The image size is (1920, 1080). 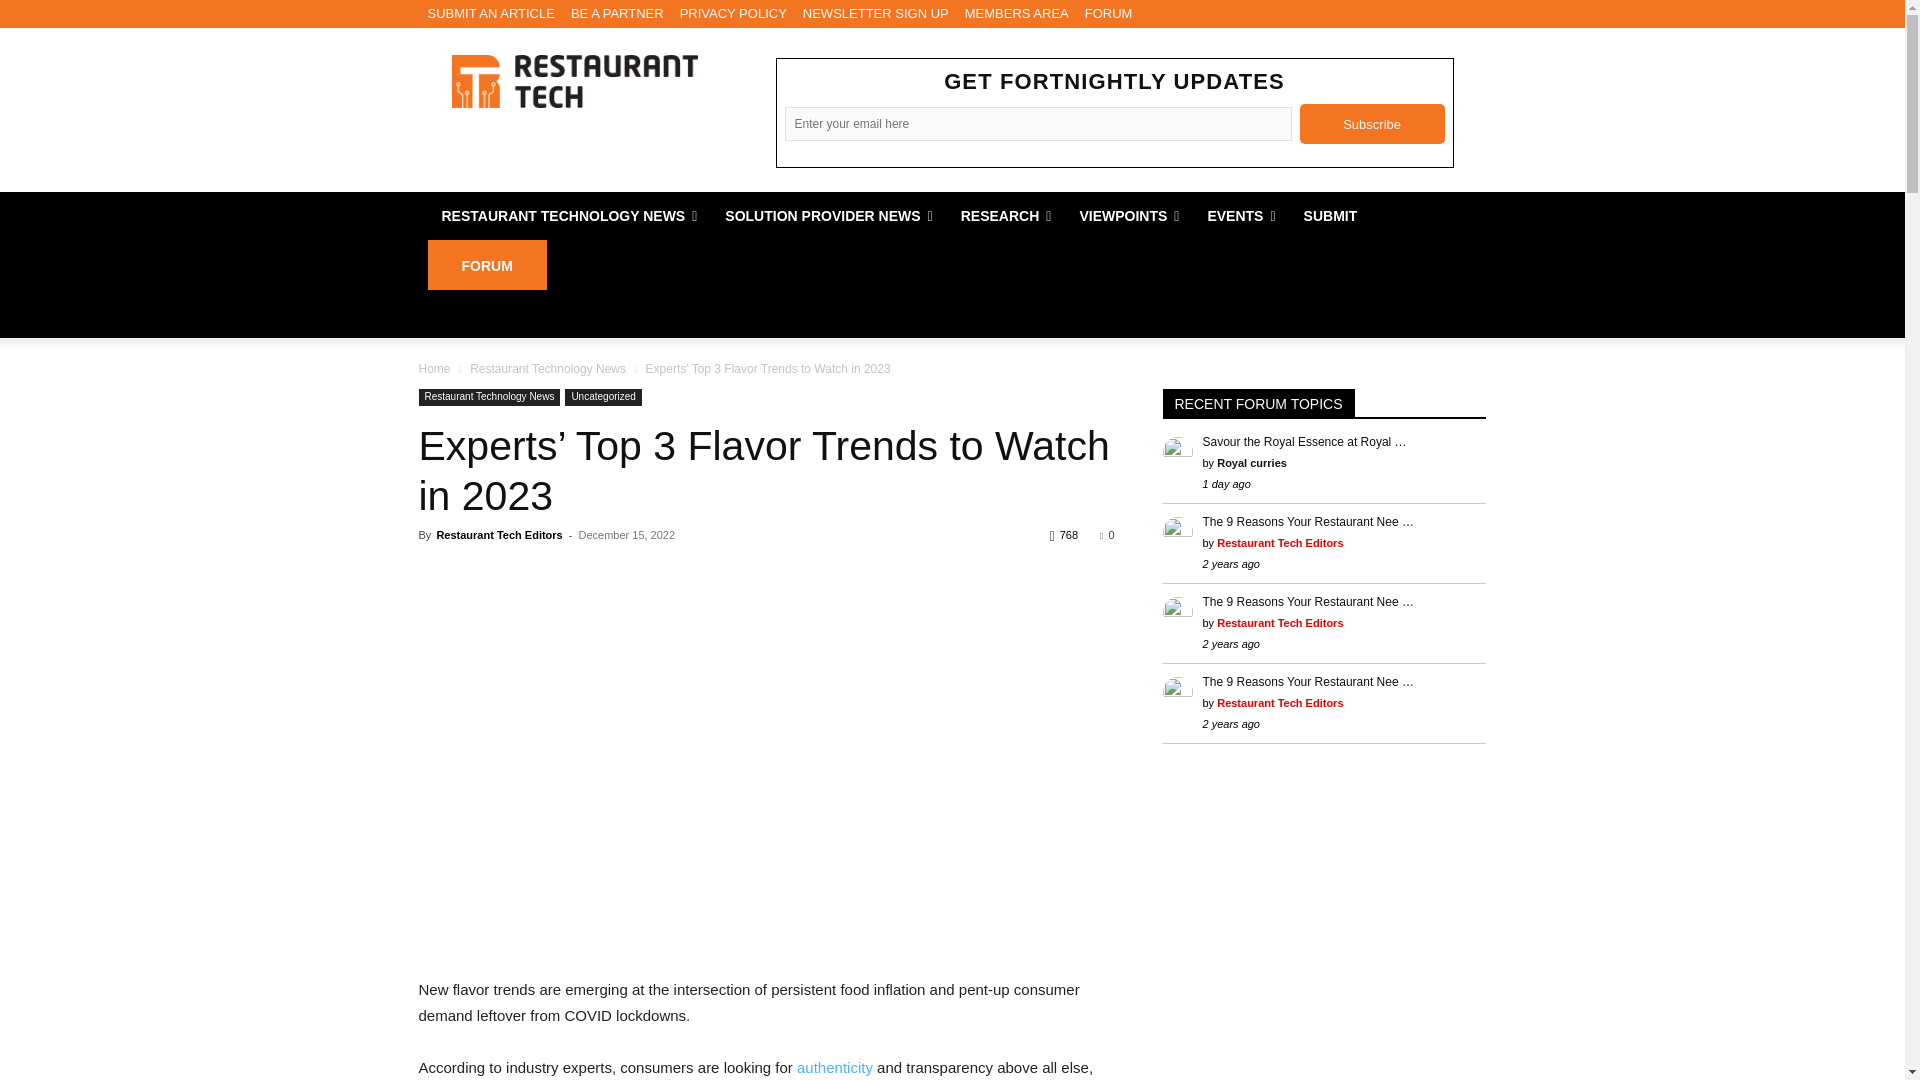 What do you see at coordinates (875, 14) in the screenshot?
I see `NEWSLETTER SIGN UP` at bounding box center [875, 14].